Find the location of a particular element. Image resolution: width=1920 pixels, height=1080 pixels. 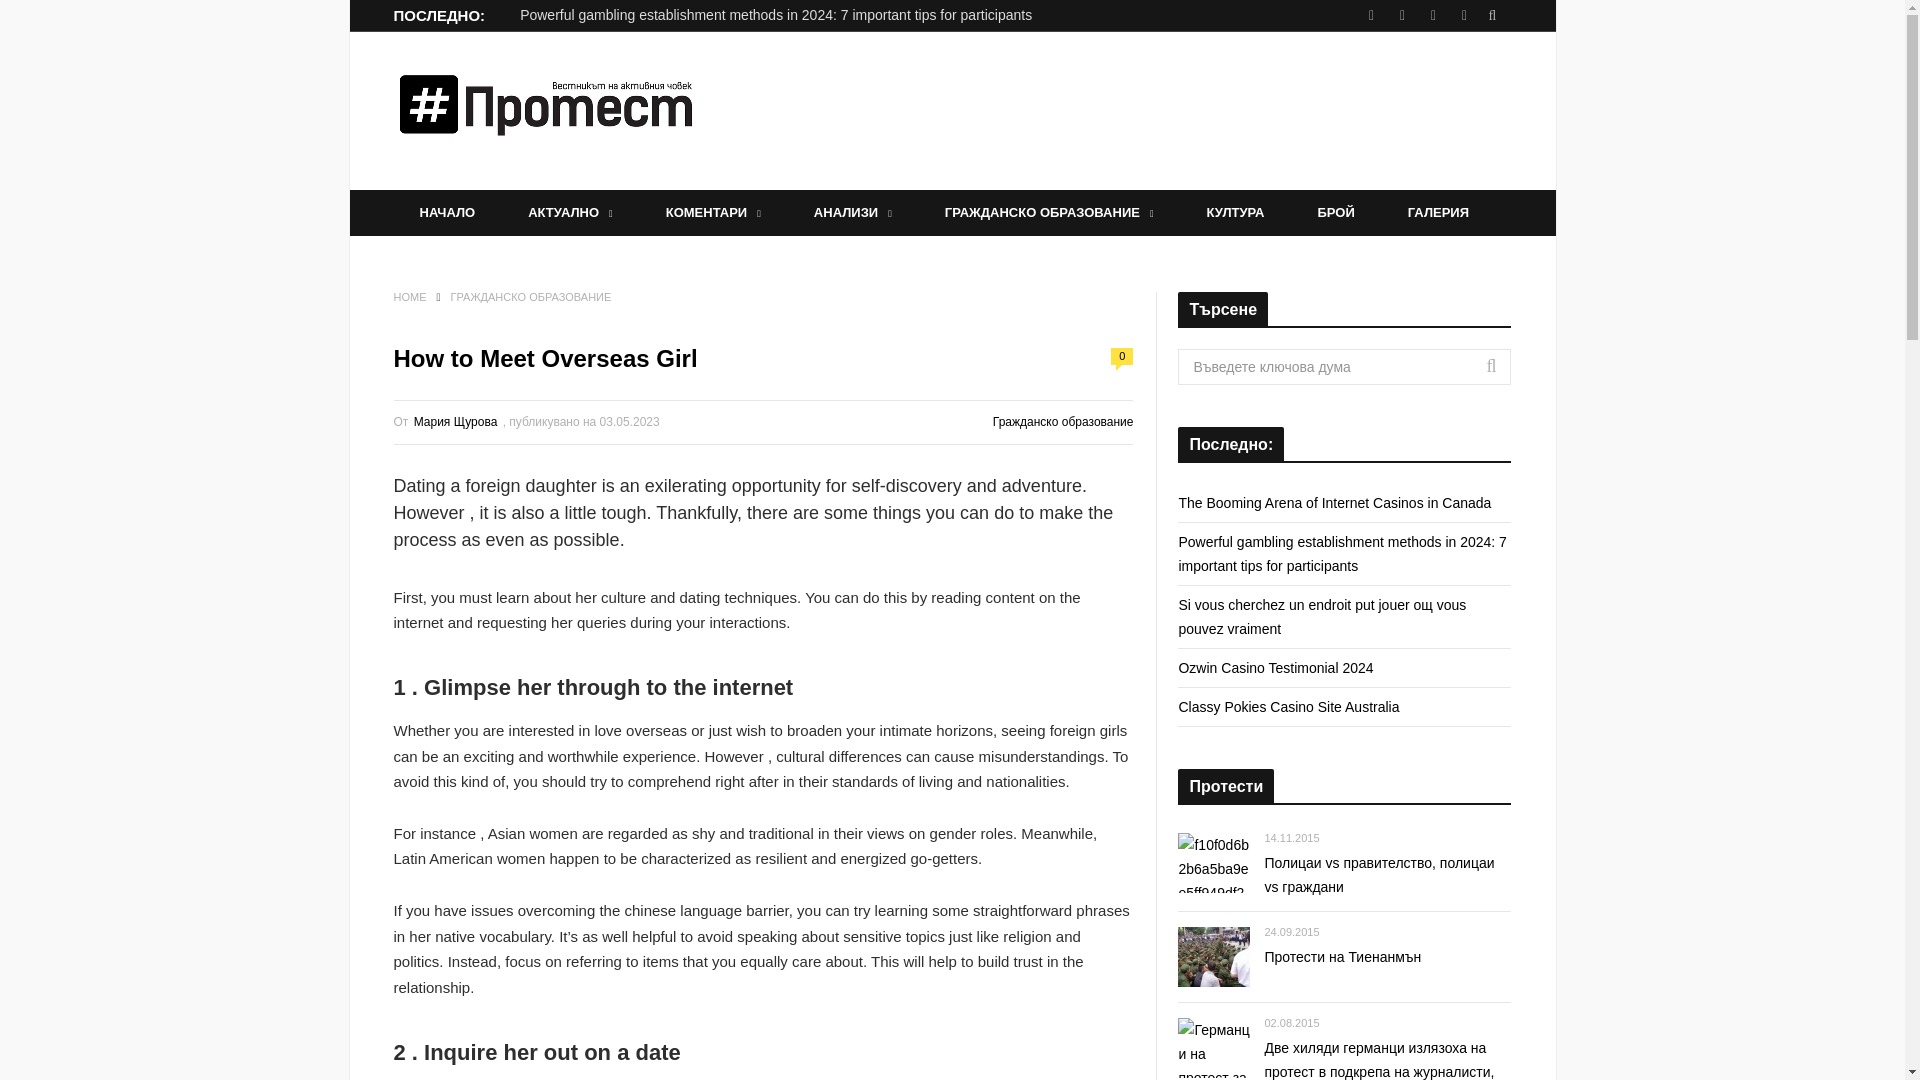

Facebook is located at coordinates (1370, 16).